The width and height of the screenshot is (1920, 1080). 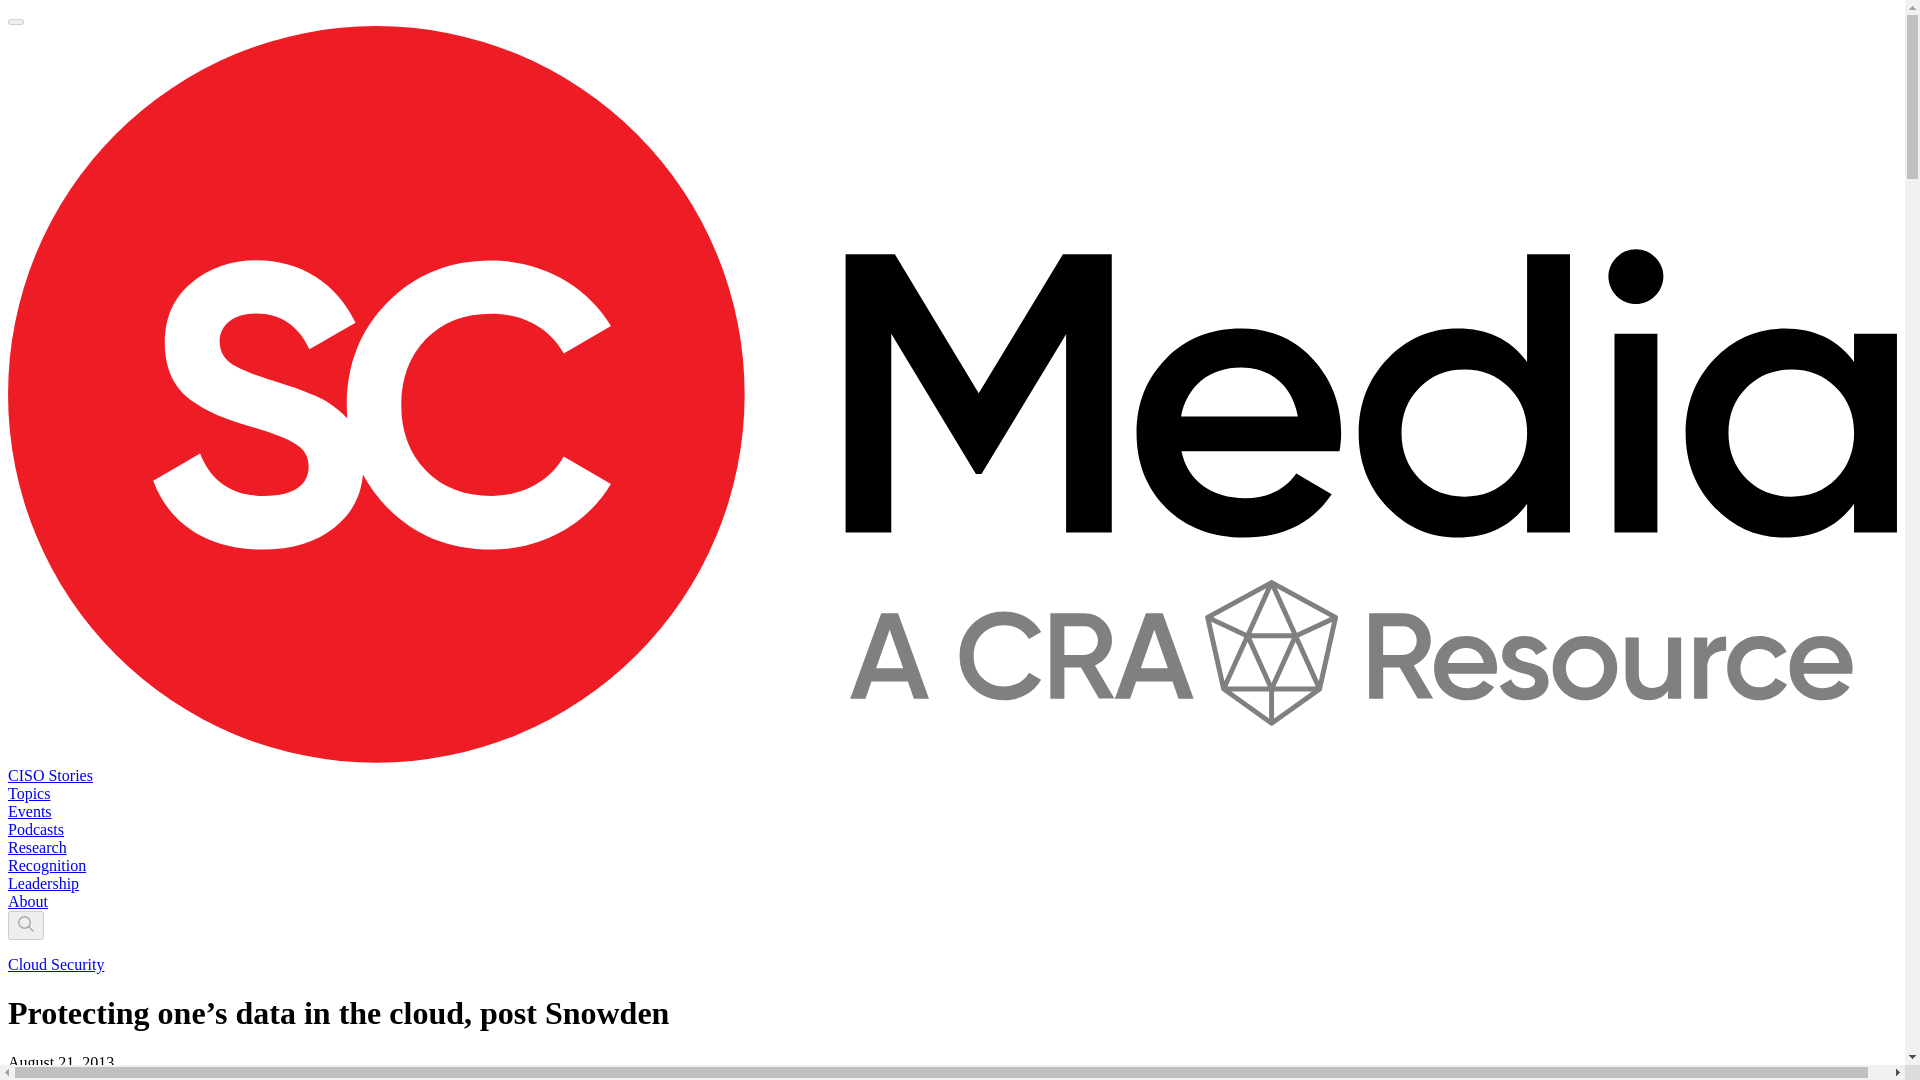 What do you see at coordinates (55, 964) in the screenshot?
I see `Cloud Security` at bounding box center [55, 964].